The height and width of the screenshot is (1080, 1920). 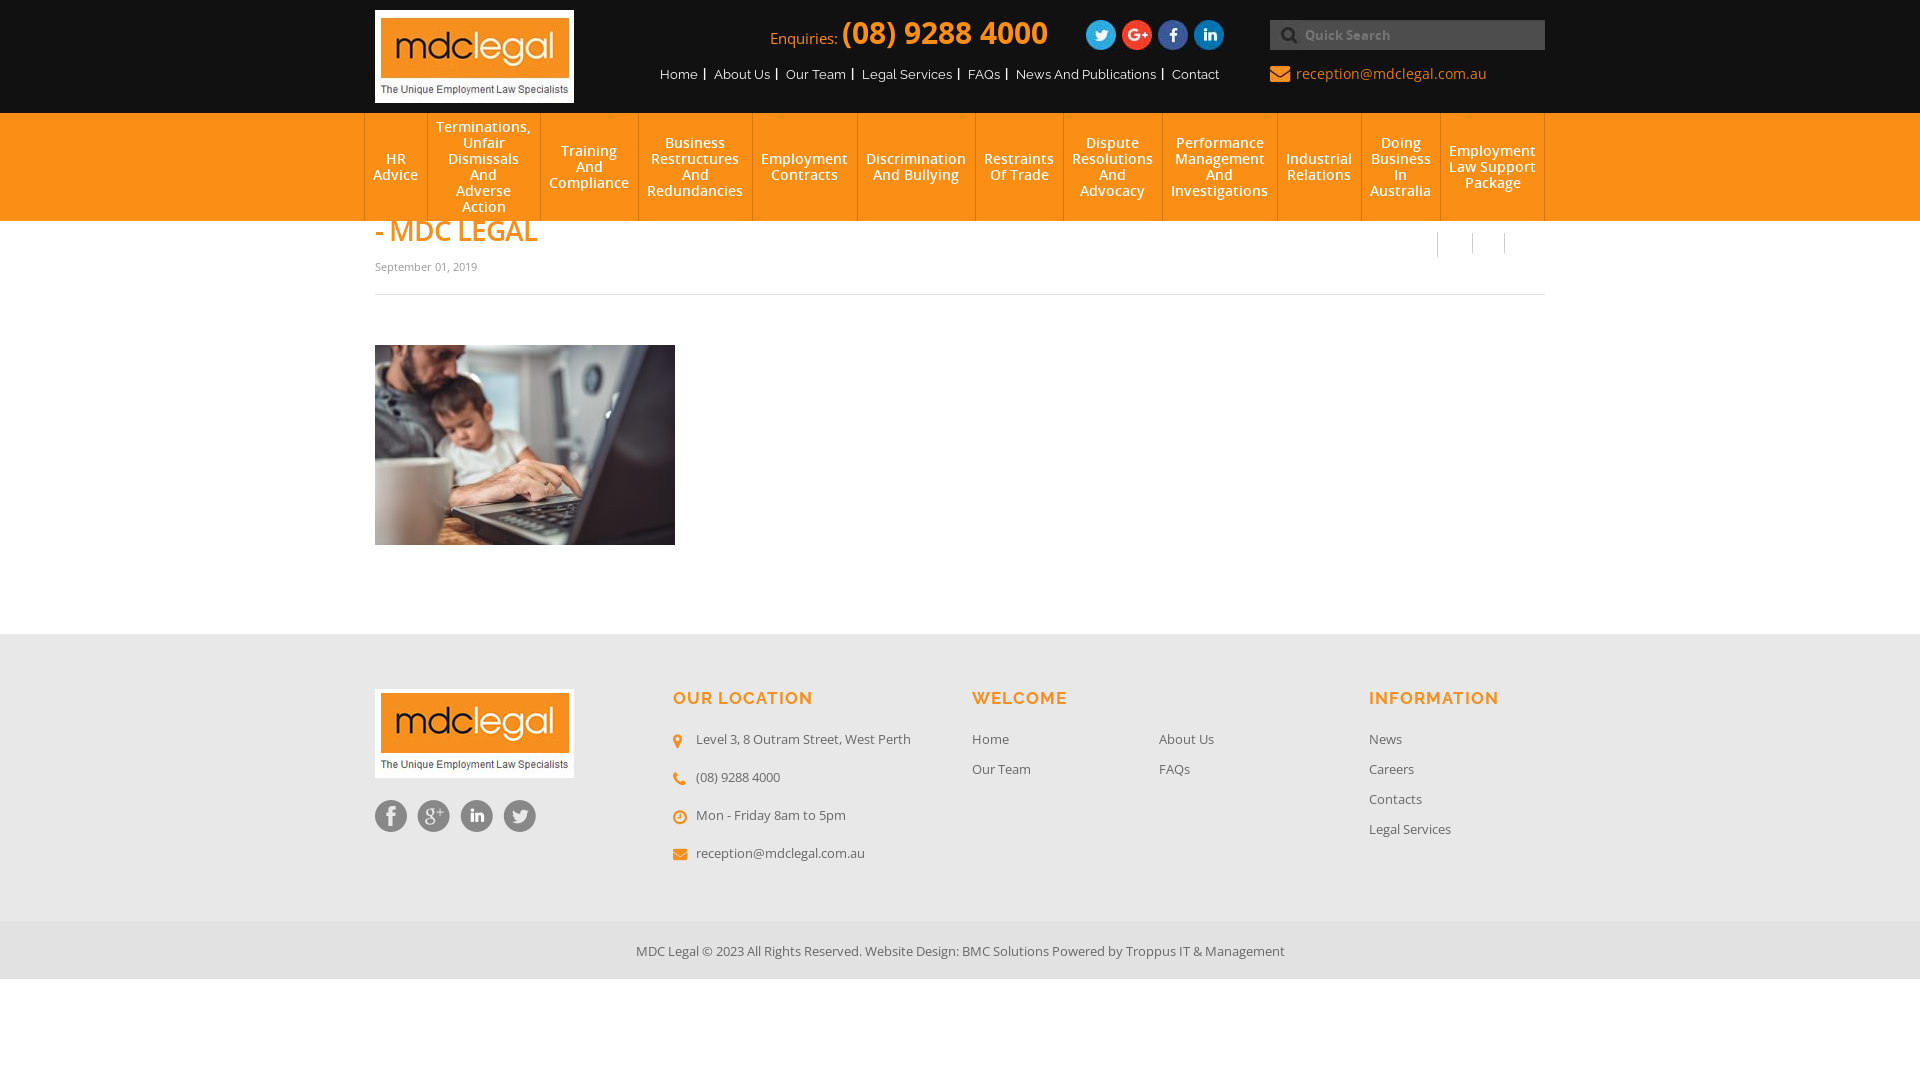 What do you see at coordinates (1489, 243) in the screenshot?
I see `Tweet this` at bounding box center [1489, 243].